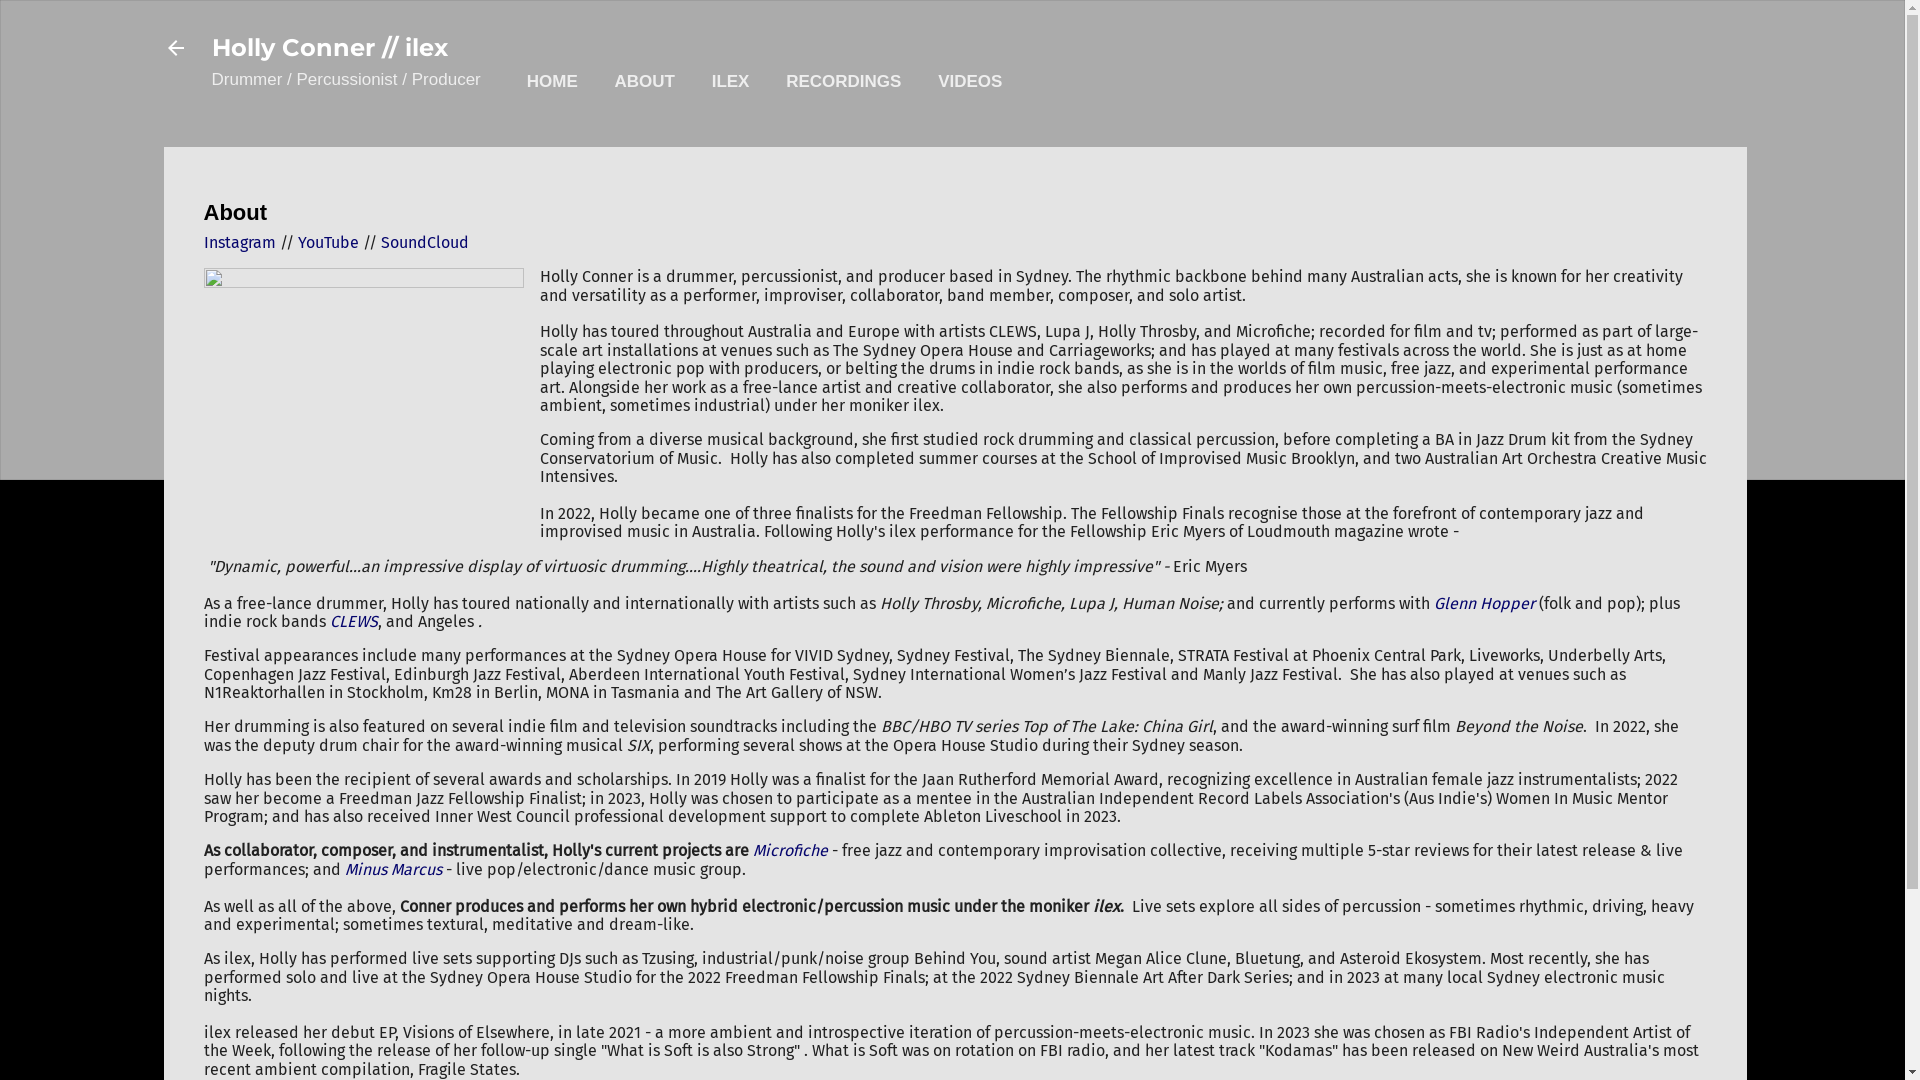  What do you see at coordinates (240, 242) in the screenshot?
I see `Instagram` at bounding box center [240, 242].